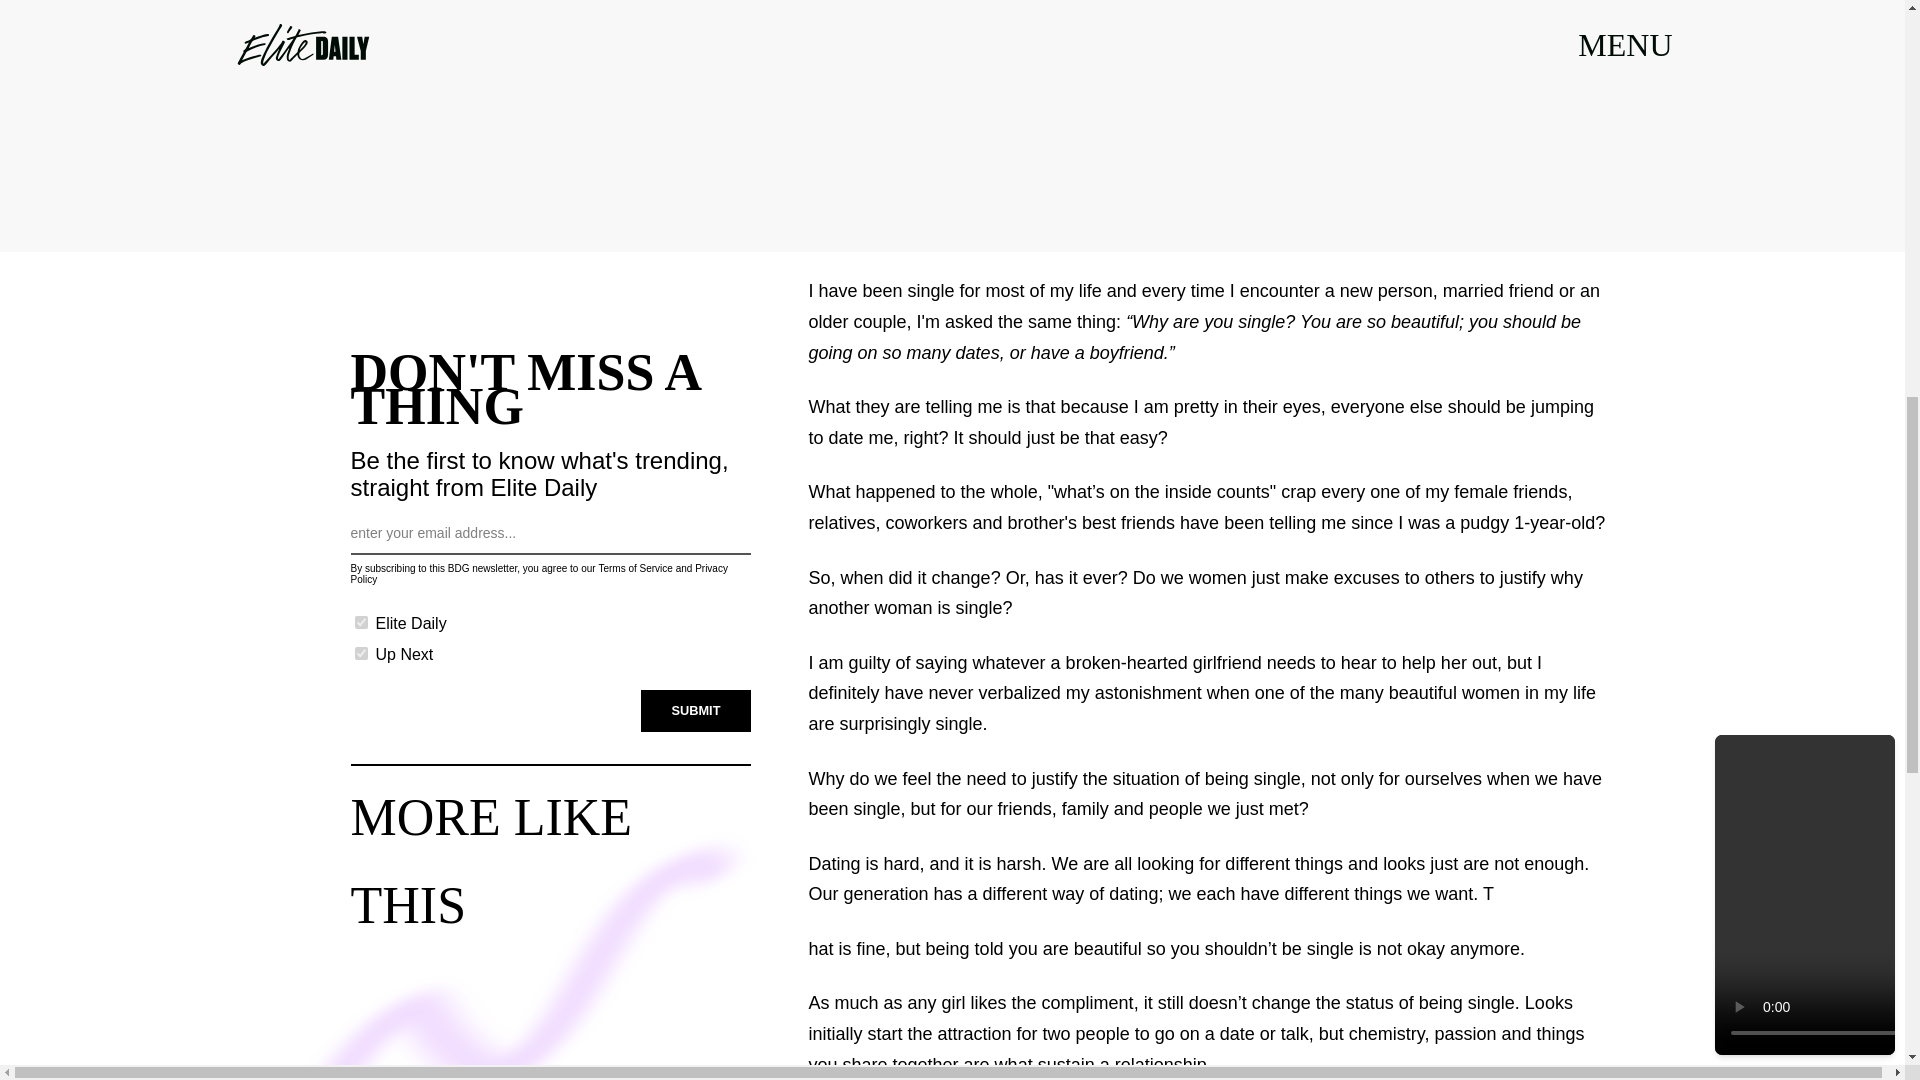  I want to click on Terms of Service, so click(634, 566).